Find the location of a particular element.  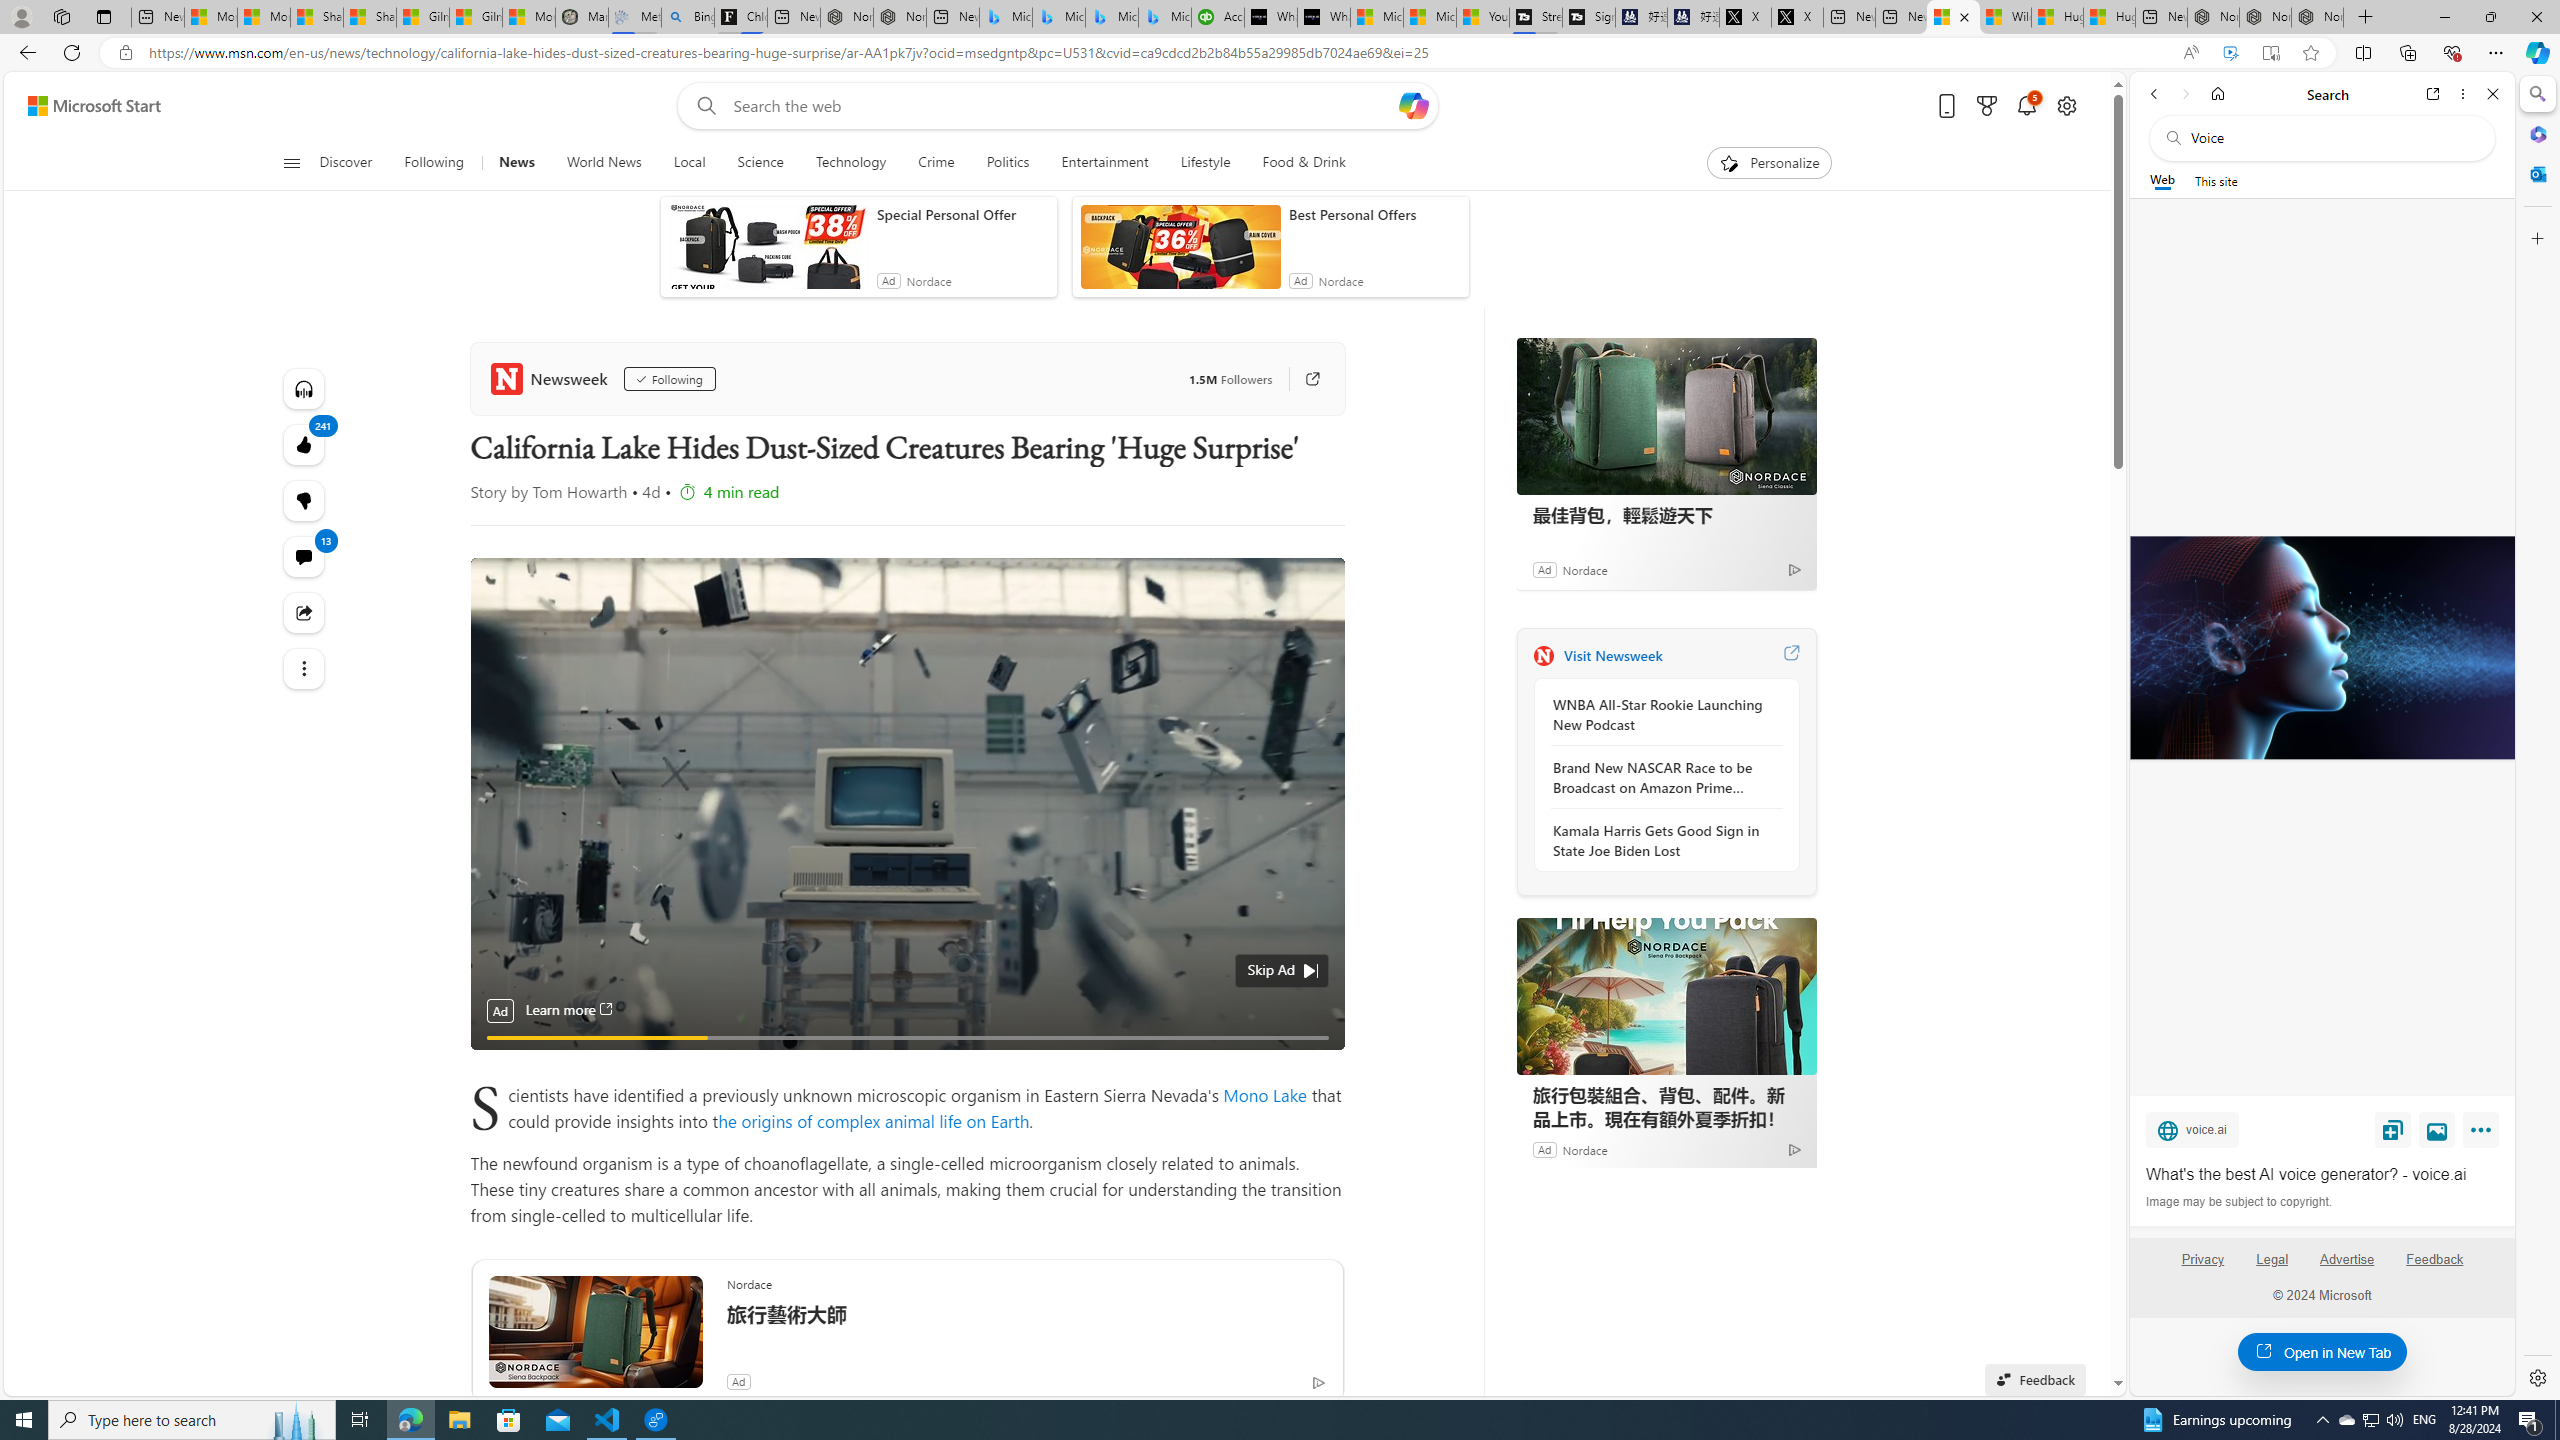

Feedback is located at coordinates (2434, 1259).